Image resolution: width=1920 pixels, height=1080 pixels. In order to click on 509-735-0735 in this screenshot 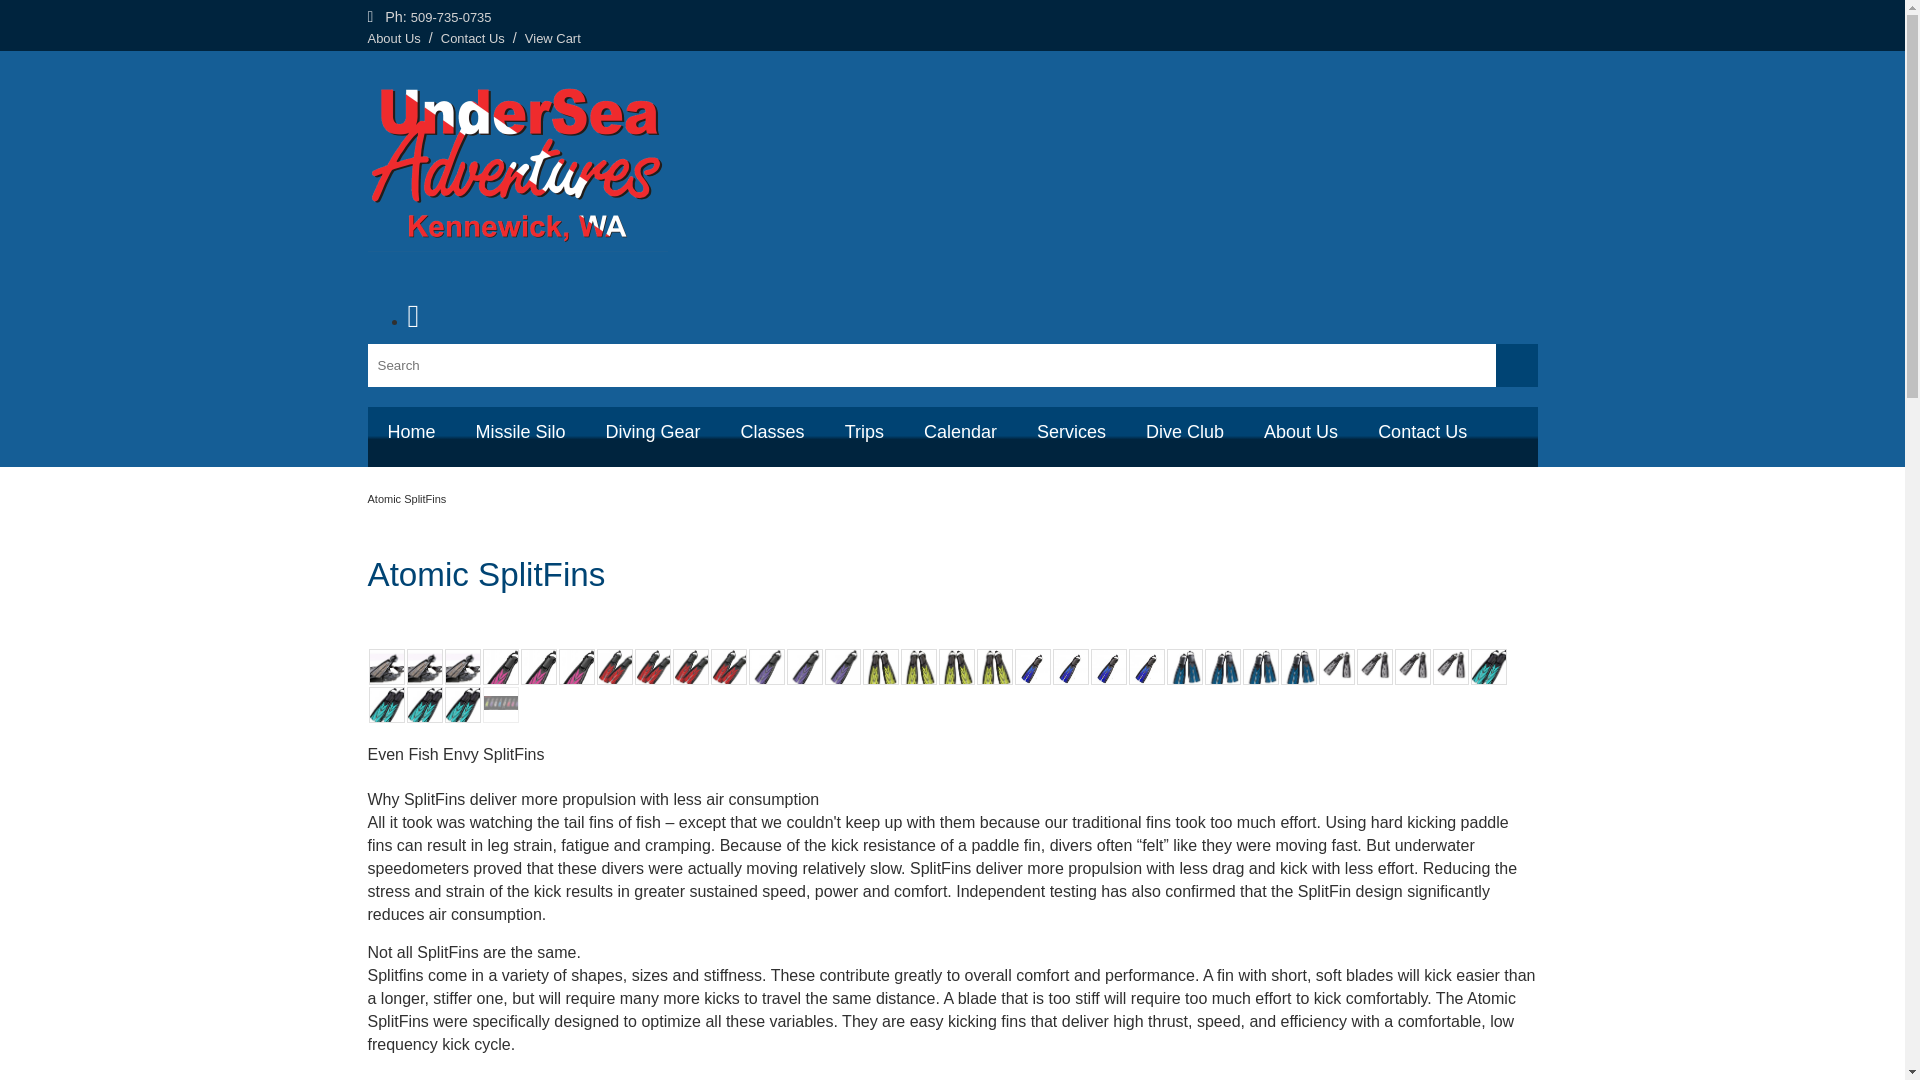, I will do `click(450, 16)`.